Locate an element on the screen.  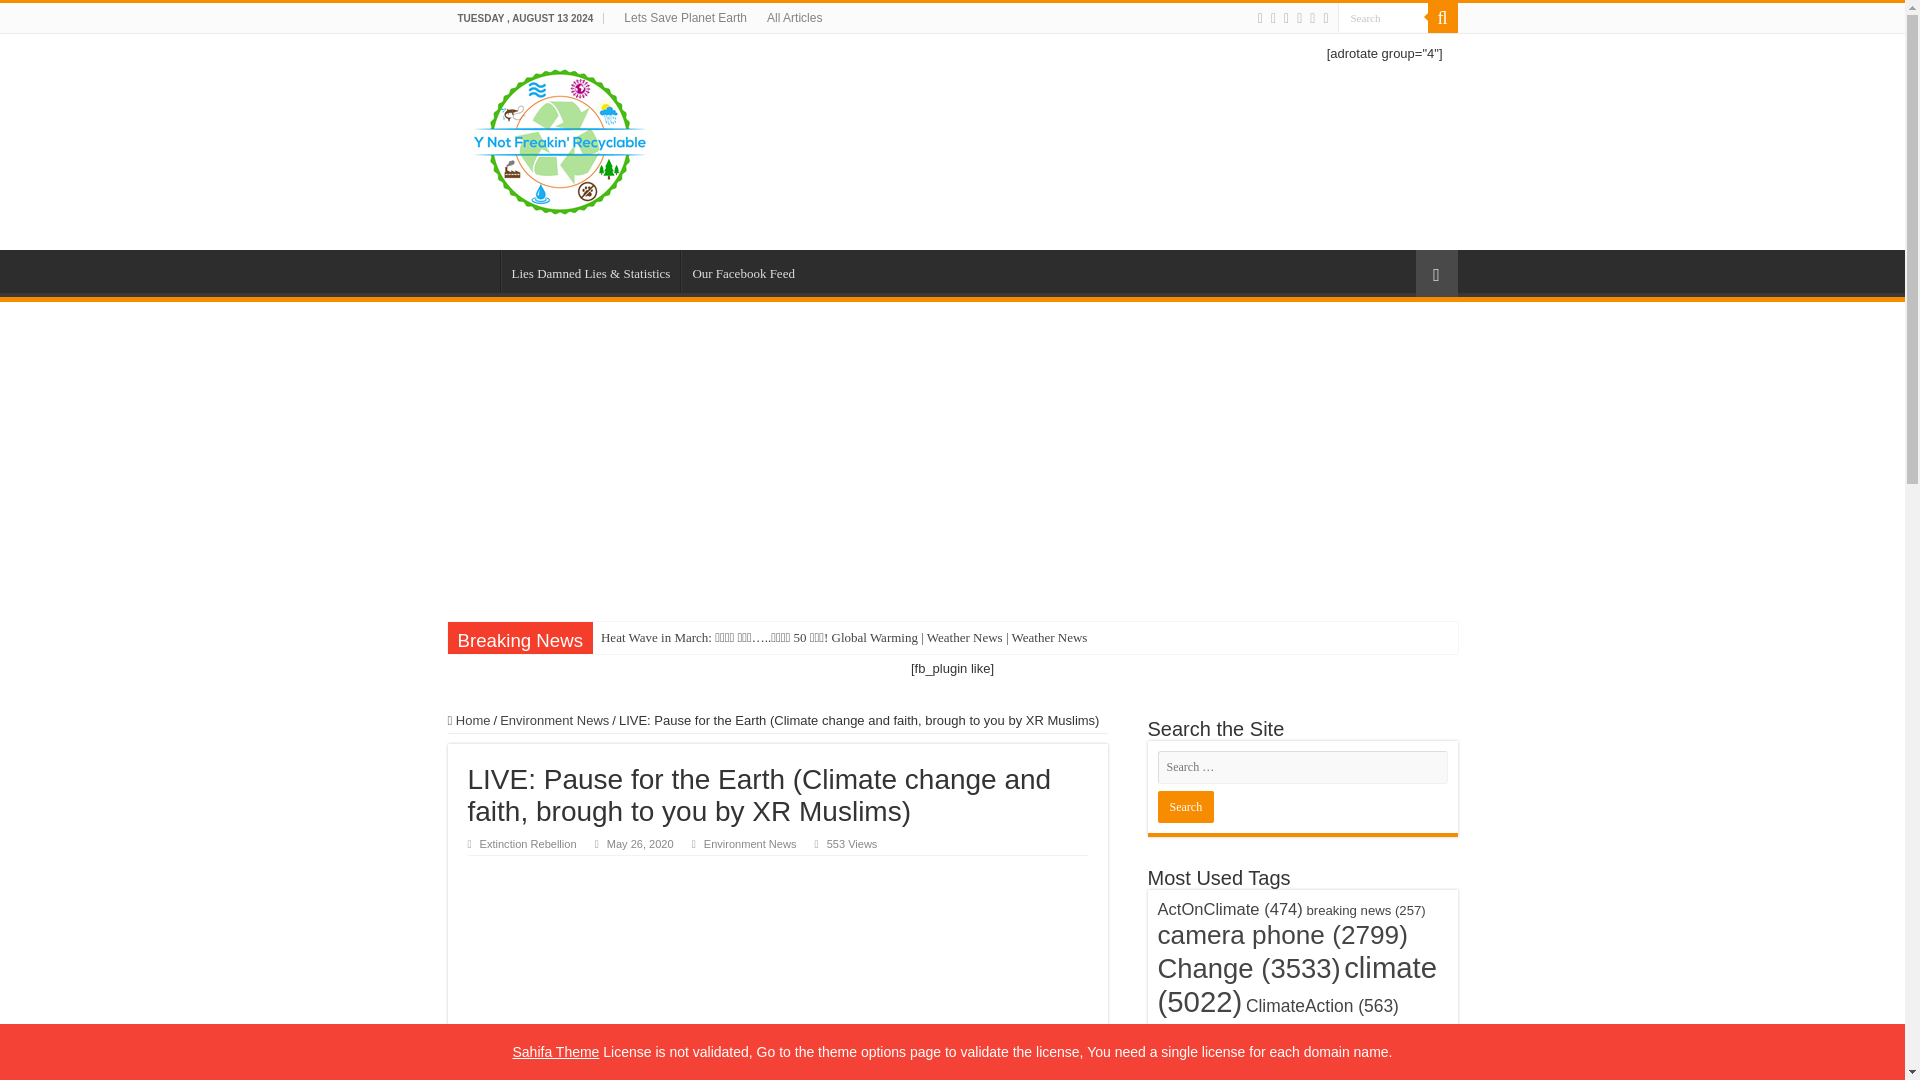
Search is located at coordinates (1442, 18).